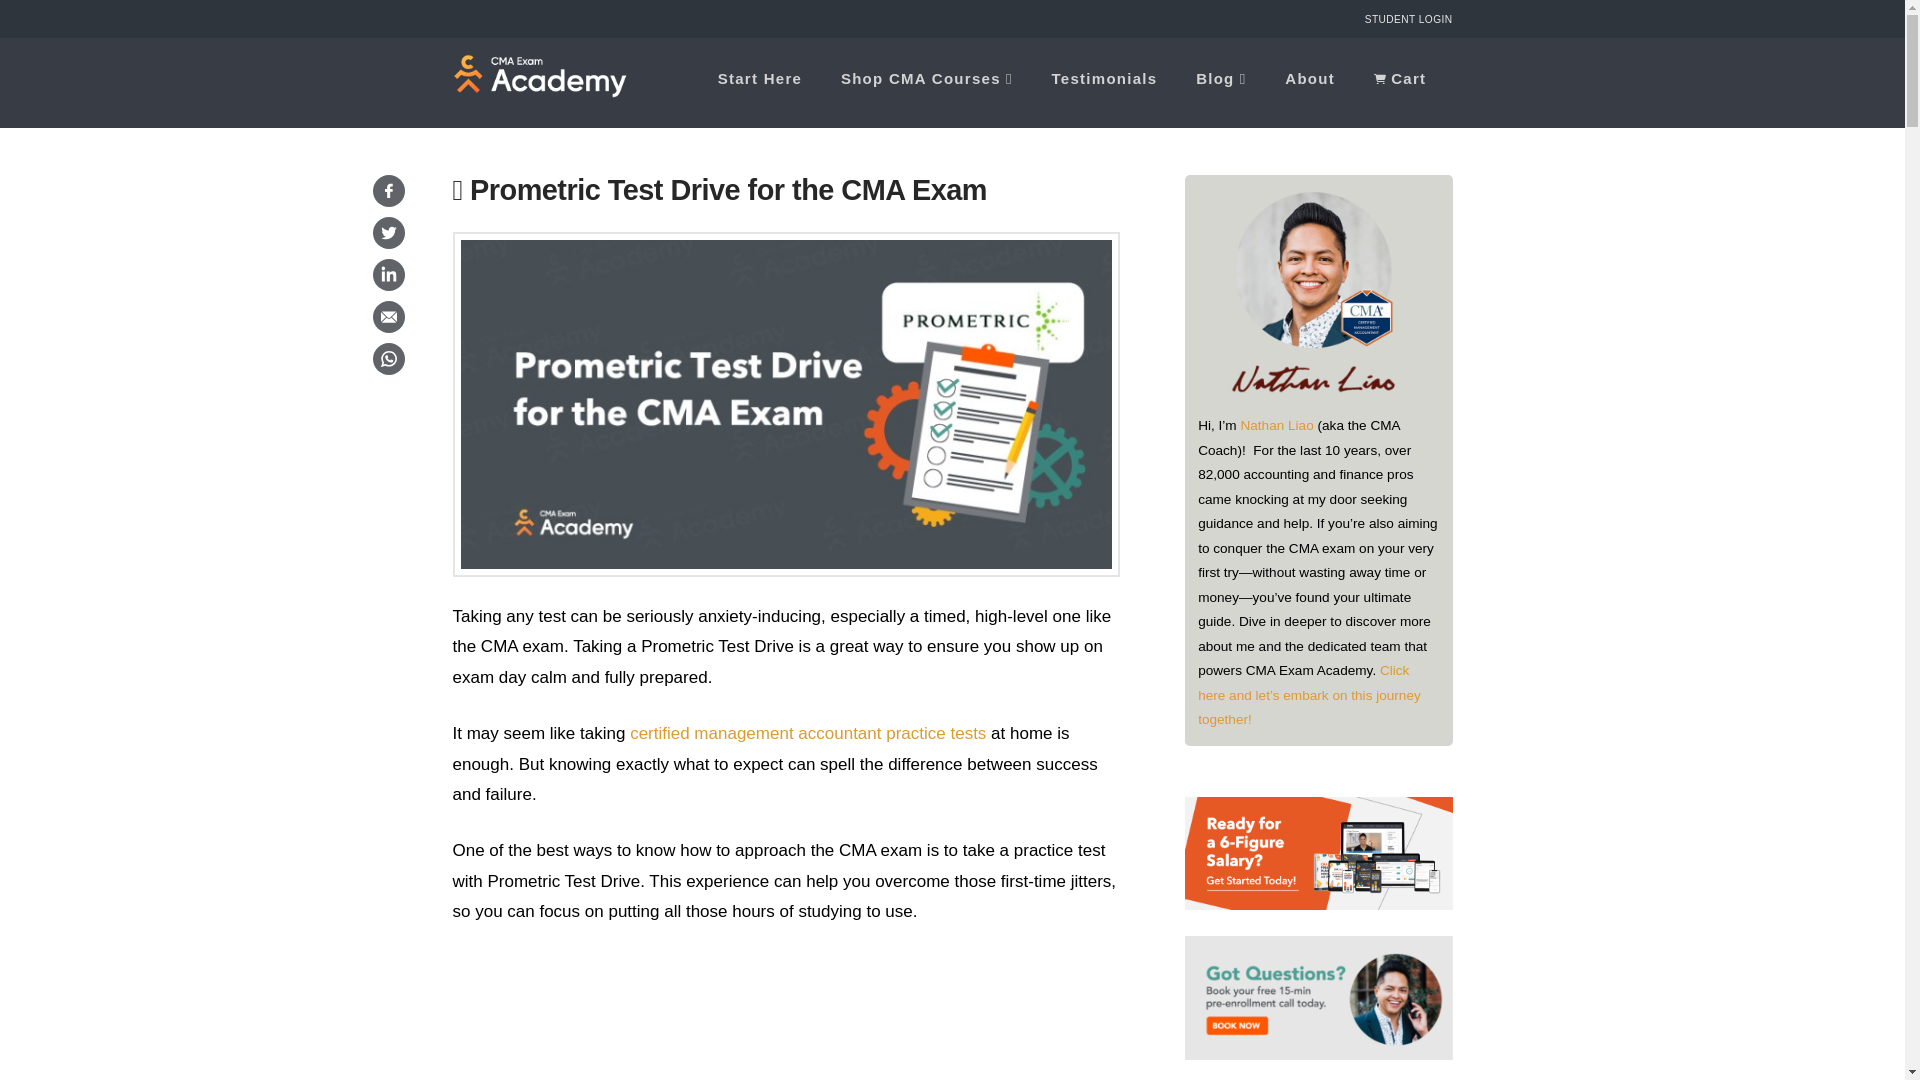  What do you see at coordinates (1220, 82) in the screenshot?
I see `Blog` at bounding box center [1220, 82].